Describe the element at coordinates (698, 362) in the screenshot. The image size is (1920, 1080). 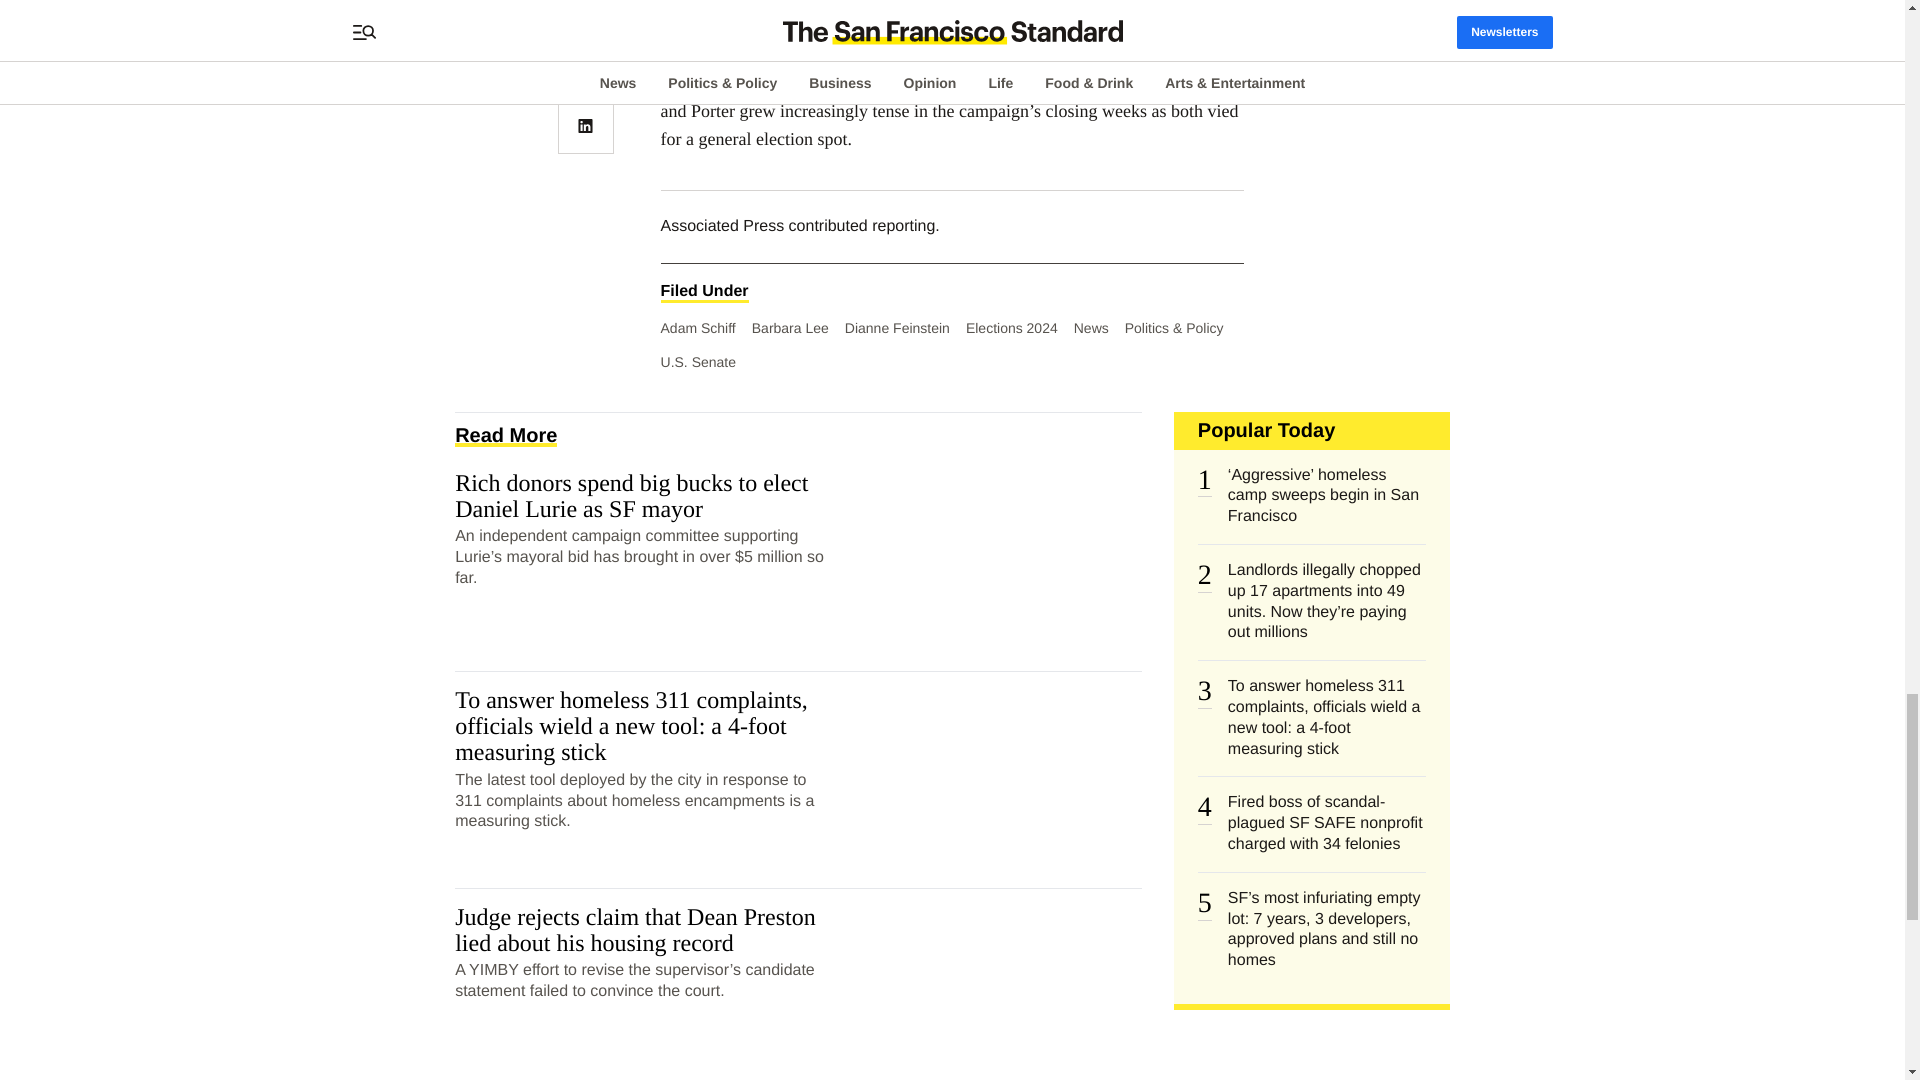
I see `U.S. Senate` at that location.